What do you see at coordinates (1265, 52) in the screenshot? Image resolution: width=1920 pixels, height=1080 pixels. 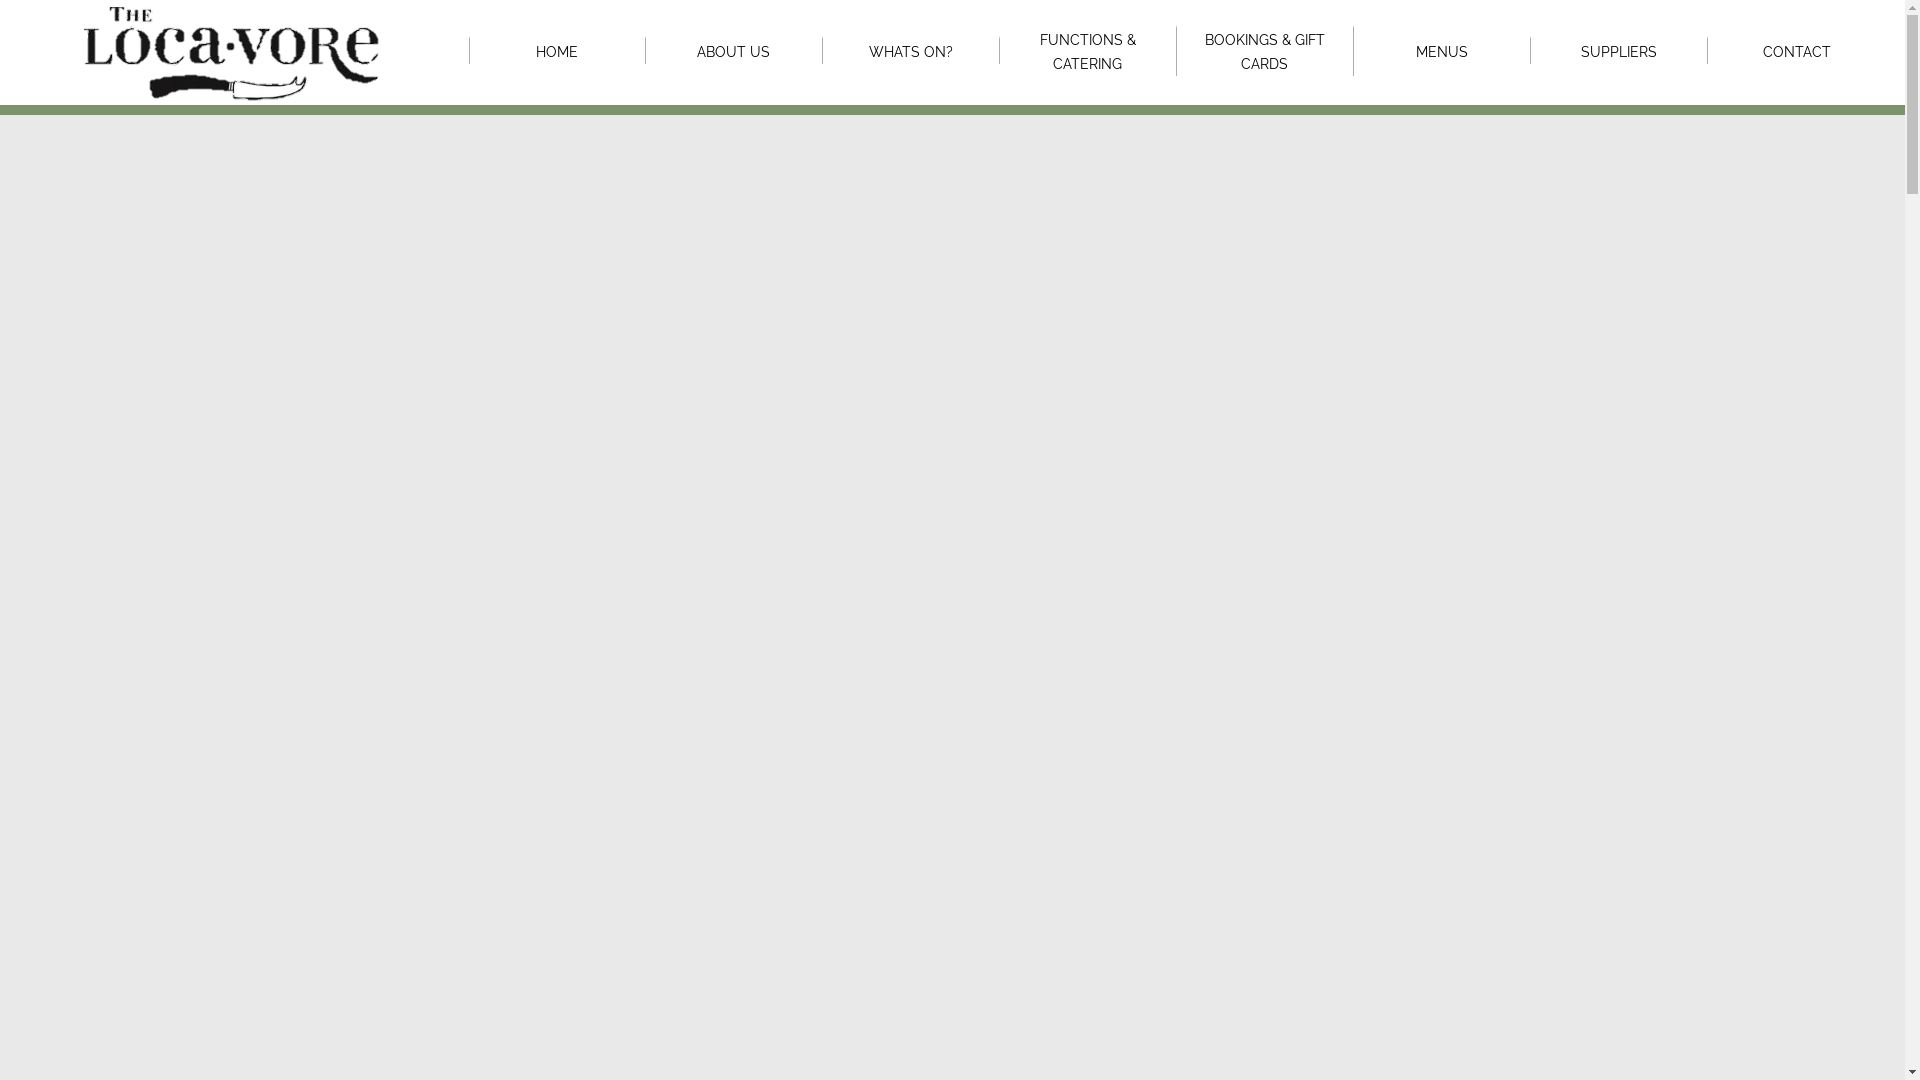 I see `BOOKINGS & GIFT CARDS` at bounding box center [1265, 52].